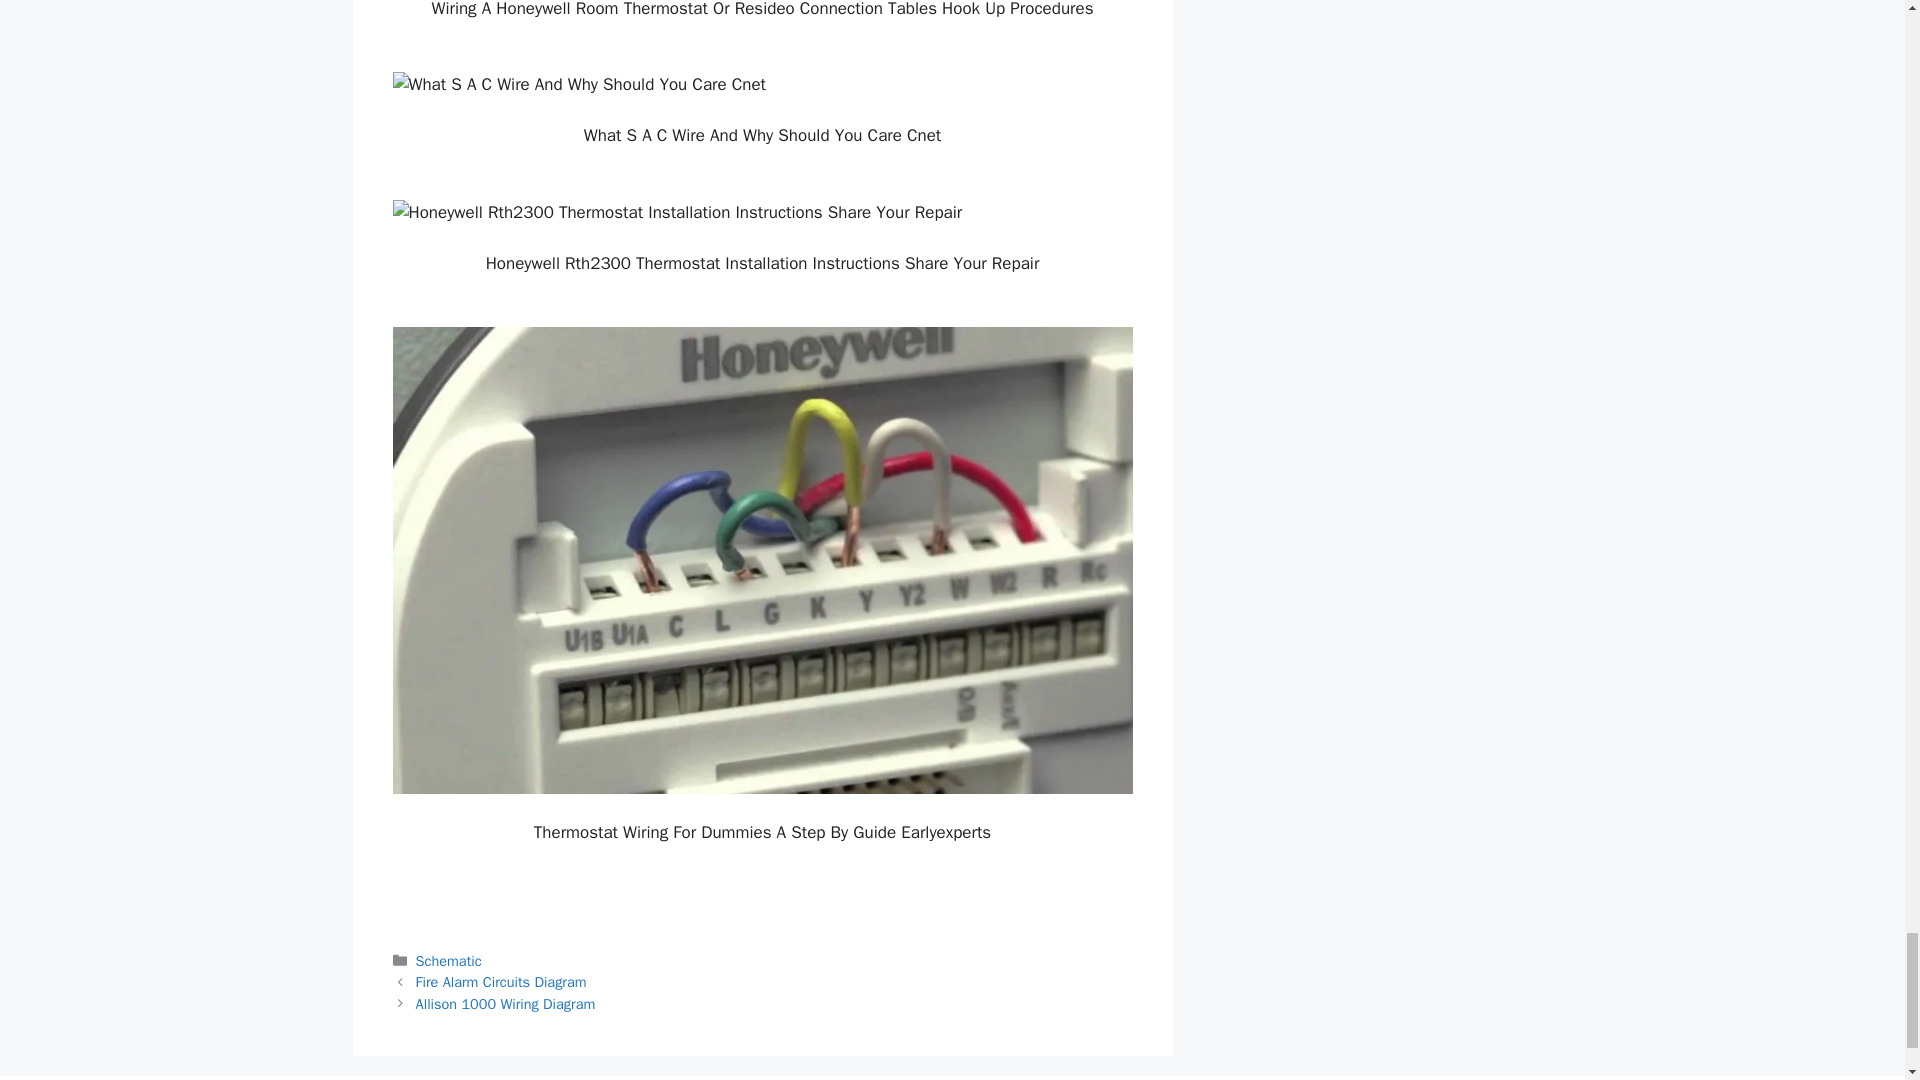 This screenshot has height=1080, width=1920. Describe the element at coordinates (506, 1004) in the screenshot. I see `Allison 1000 Wiring Diagram` at that location.